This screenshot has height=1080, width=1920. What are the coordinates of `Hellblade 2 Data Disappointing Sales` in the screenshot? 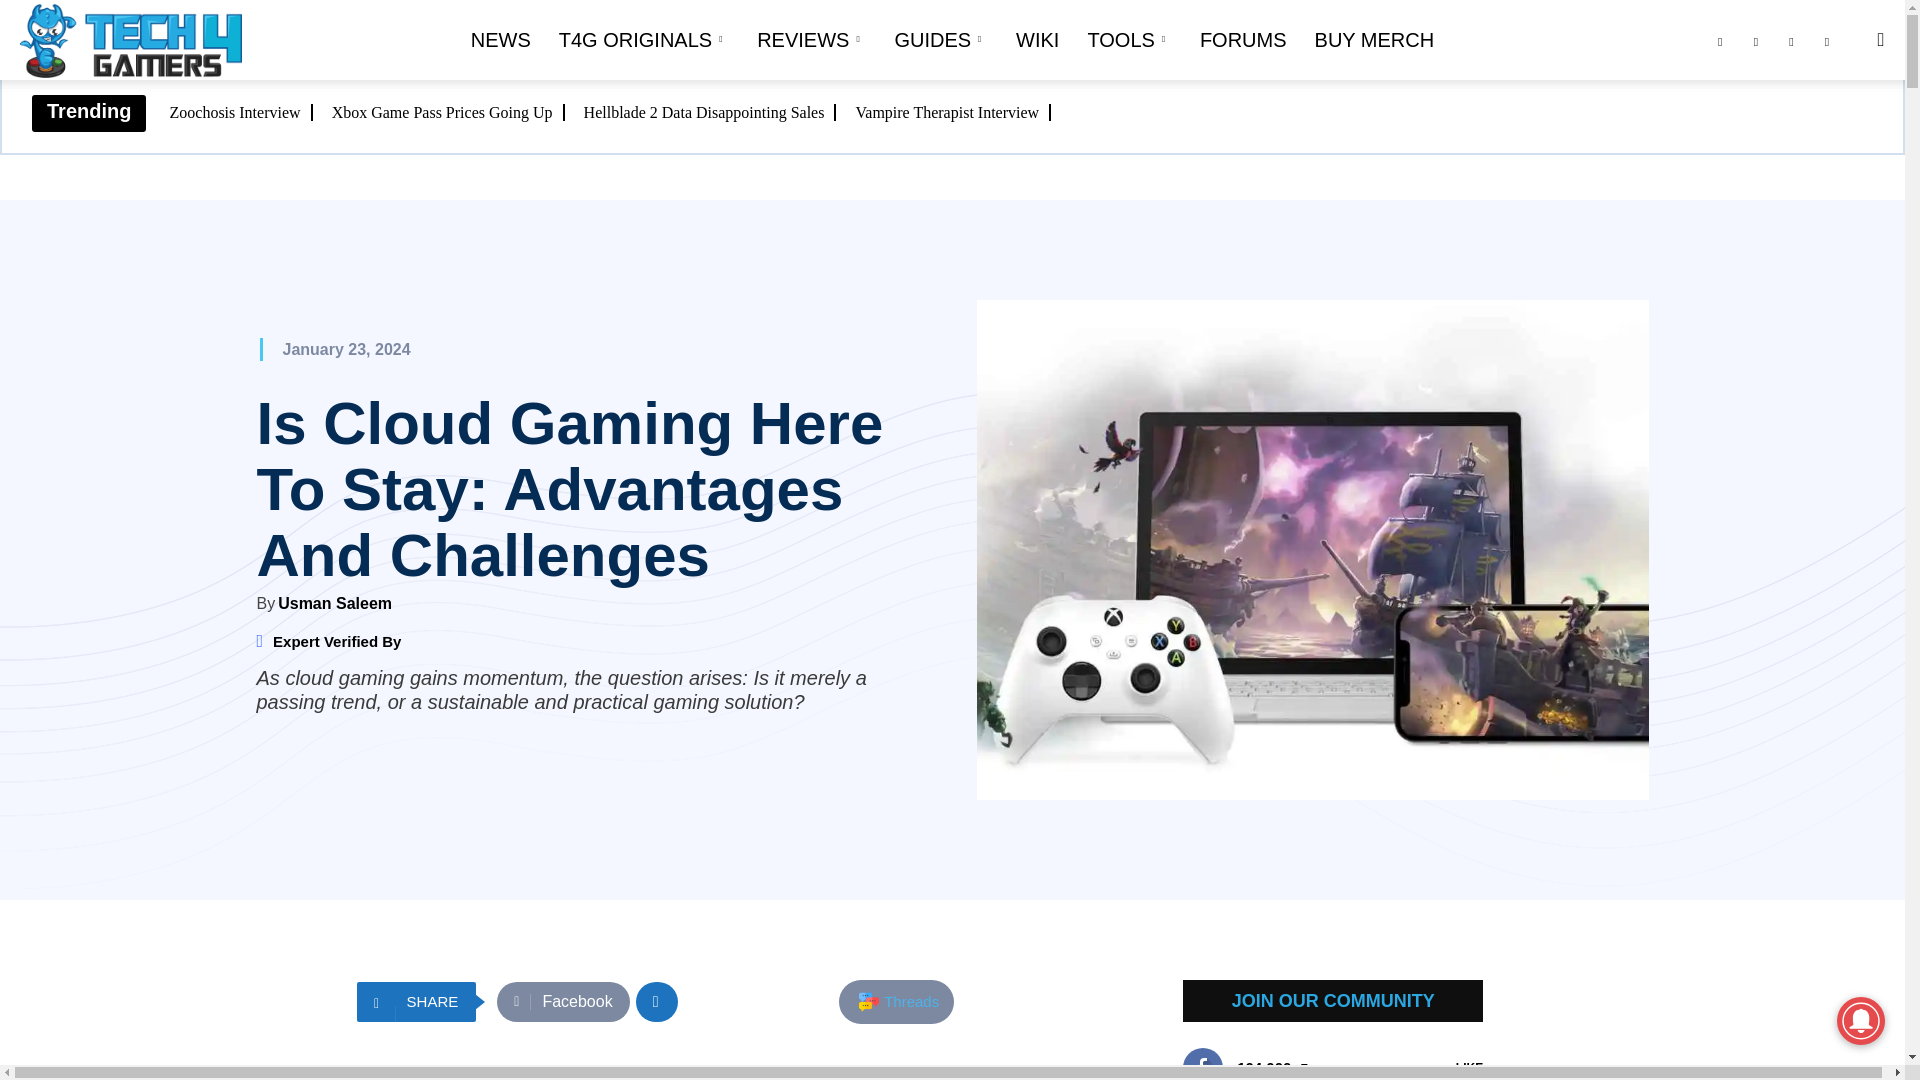 It's located at (710, 112).